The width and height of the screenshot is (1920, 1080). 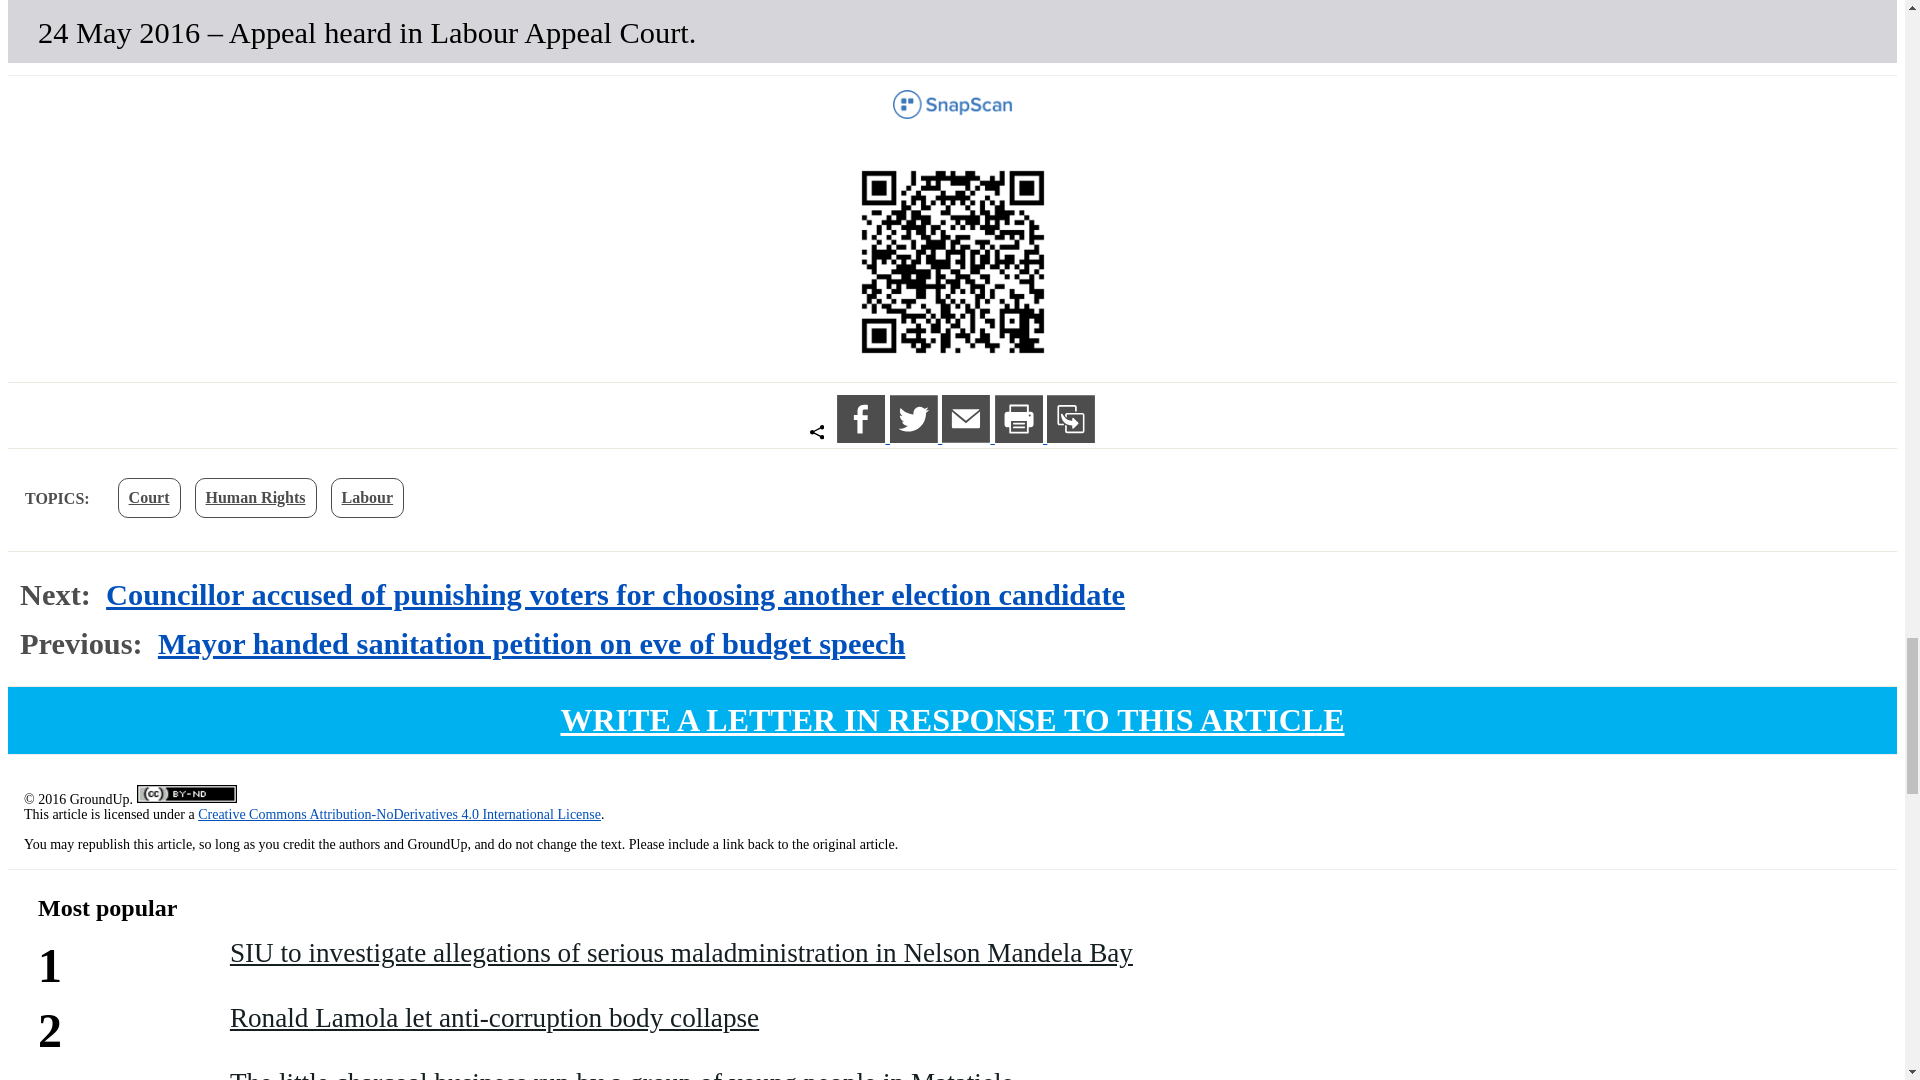 What do you see at coordinates (916, 436) in the screenshot?
I see `Share on Twitter` at bounding box center [916, 436].